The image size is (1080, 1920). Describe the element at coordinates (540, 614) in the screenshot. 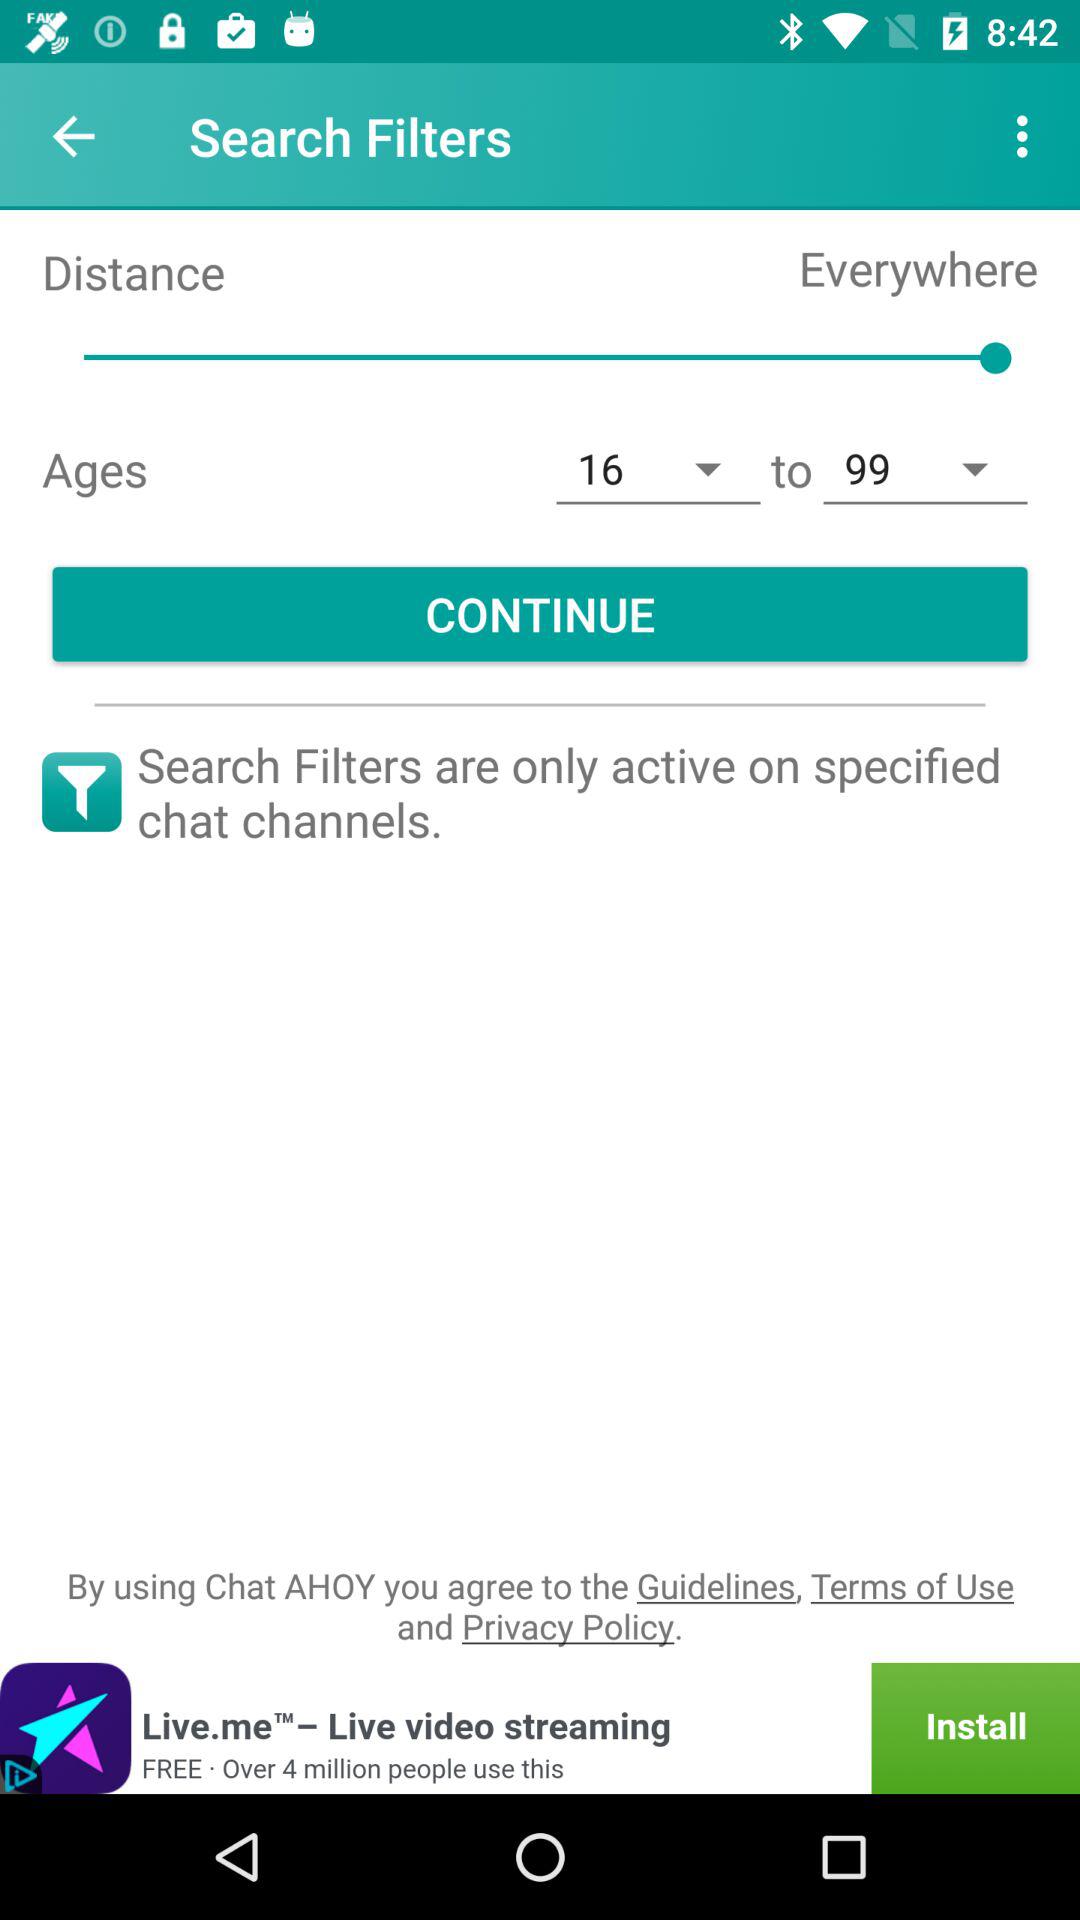

I see `click continue` at that location.